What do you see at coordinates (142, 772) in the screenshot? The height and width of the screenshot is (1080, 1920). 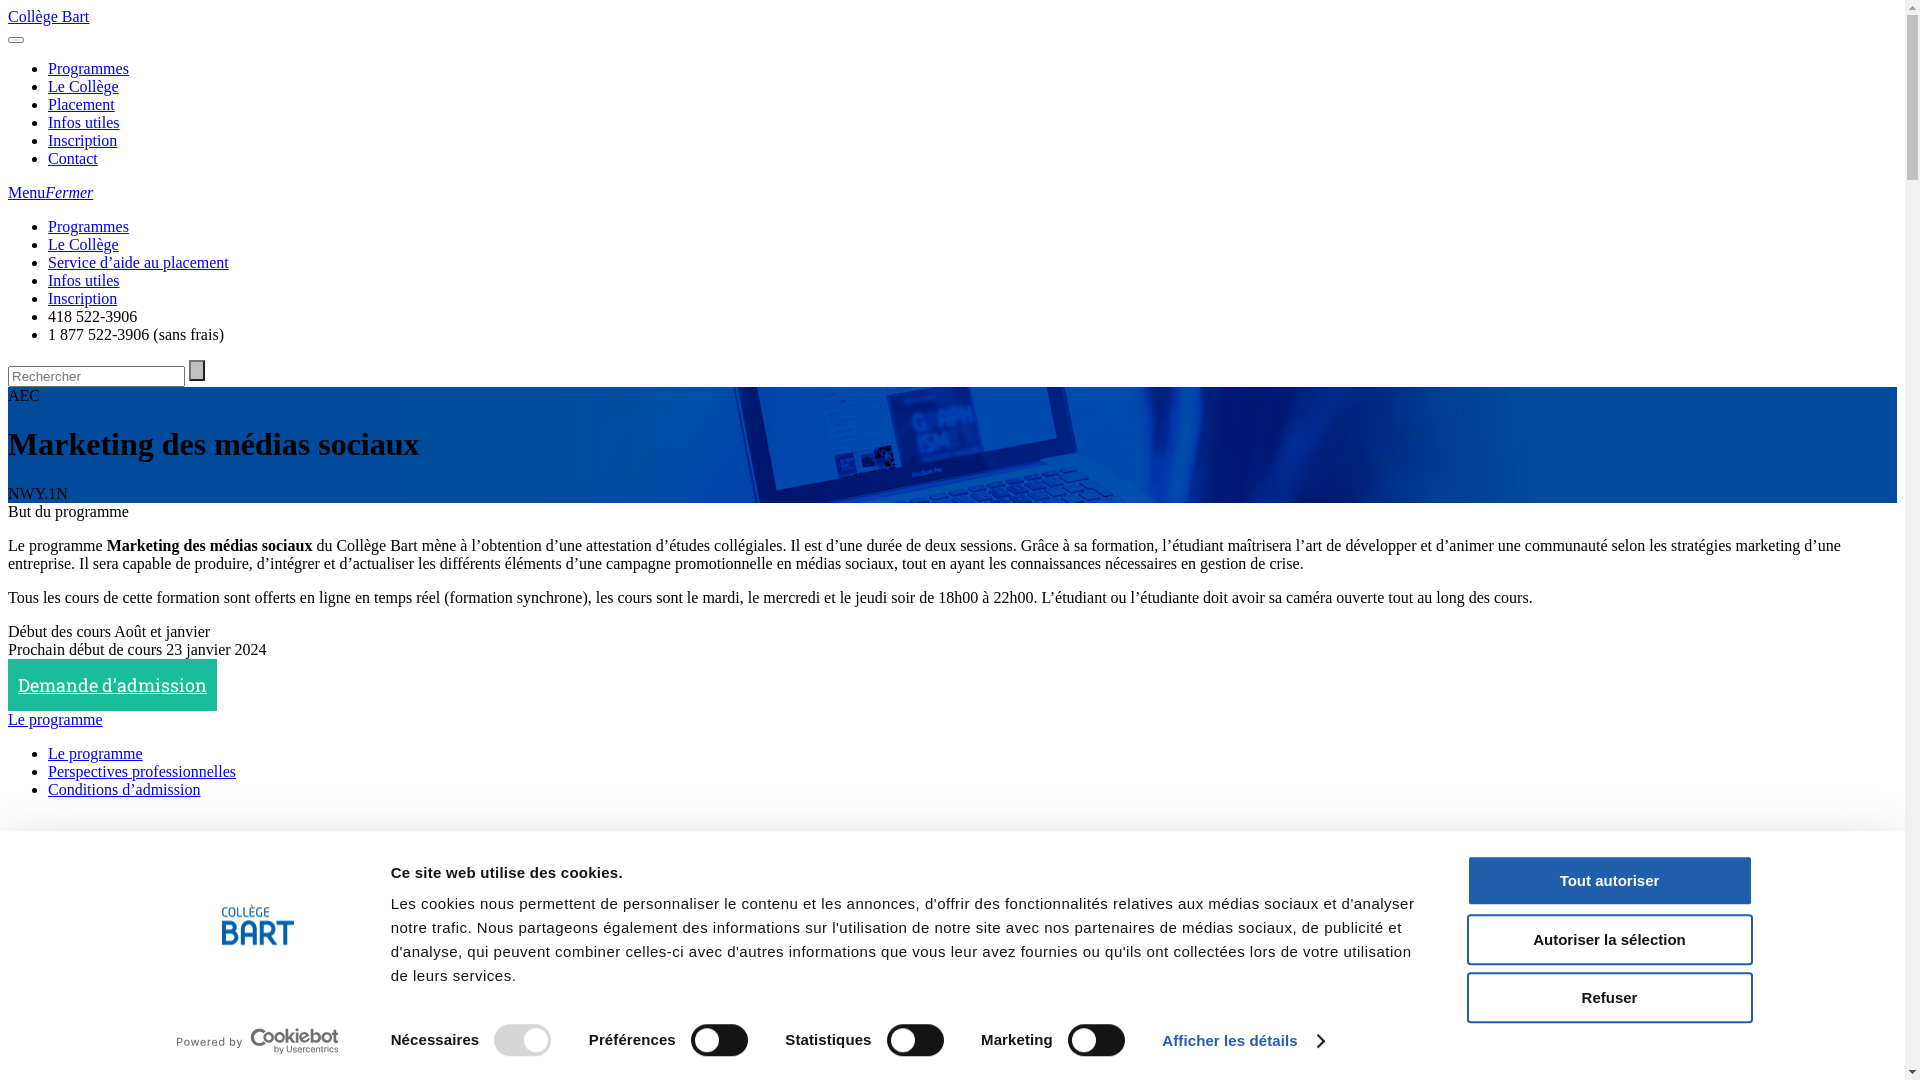 I see `Perspectives professionnelles` at bounding box center [142, 772].